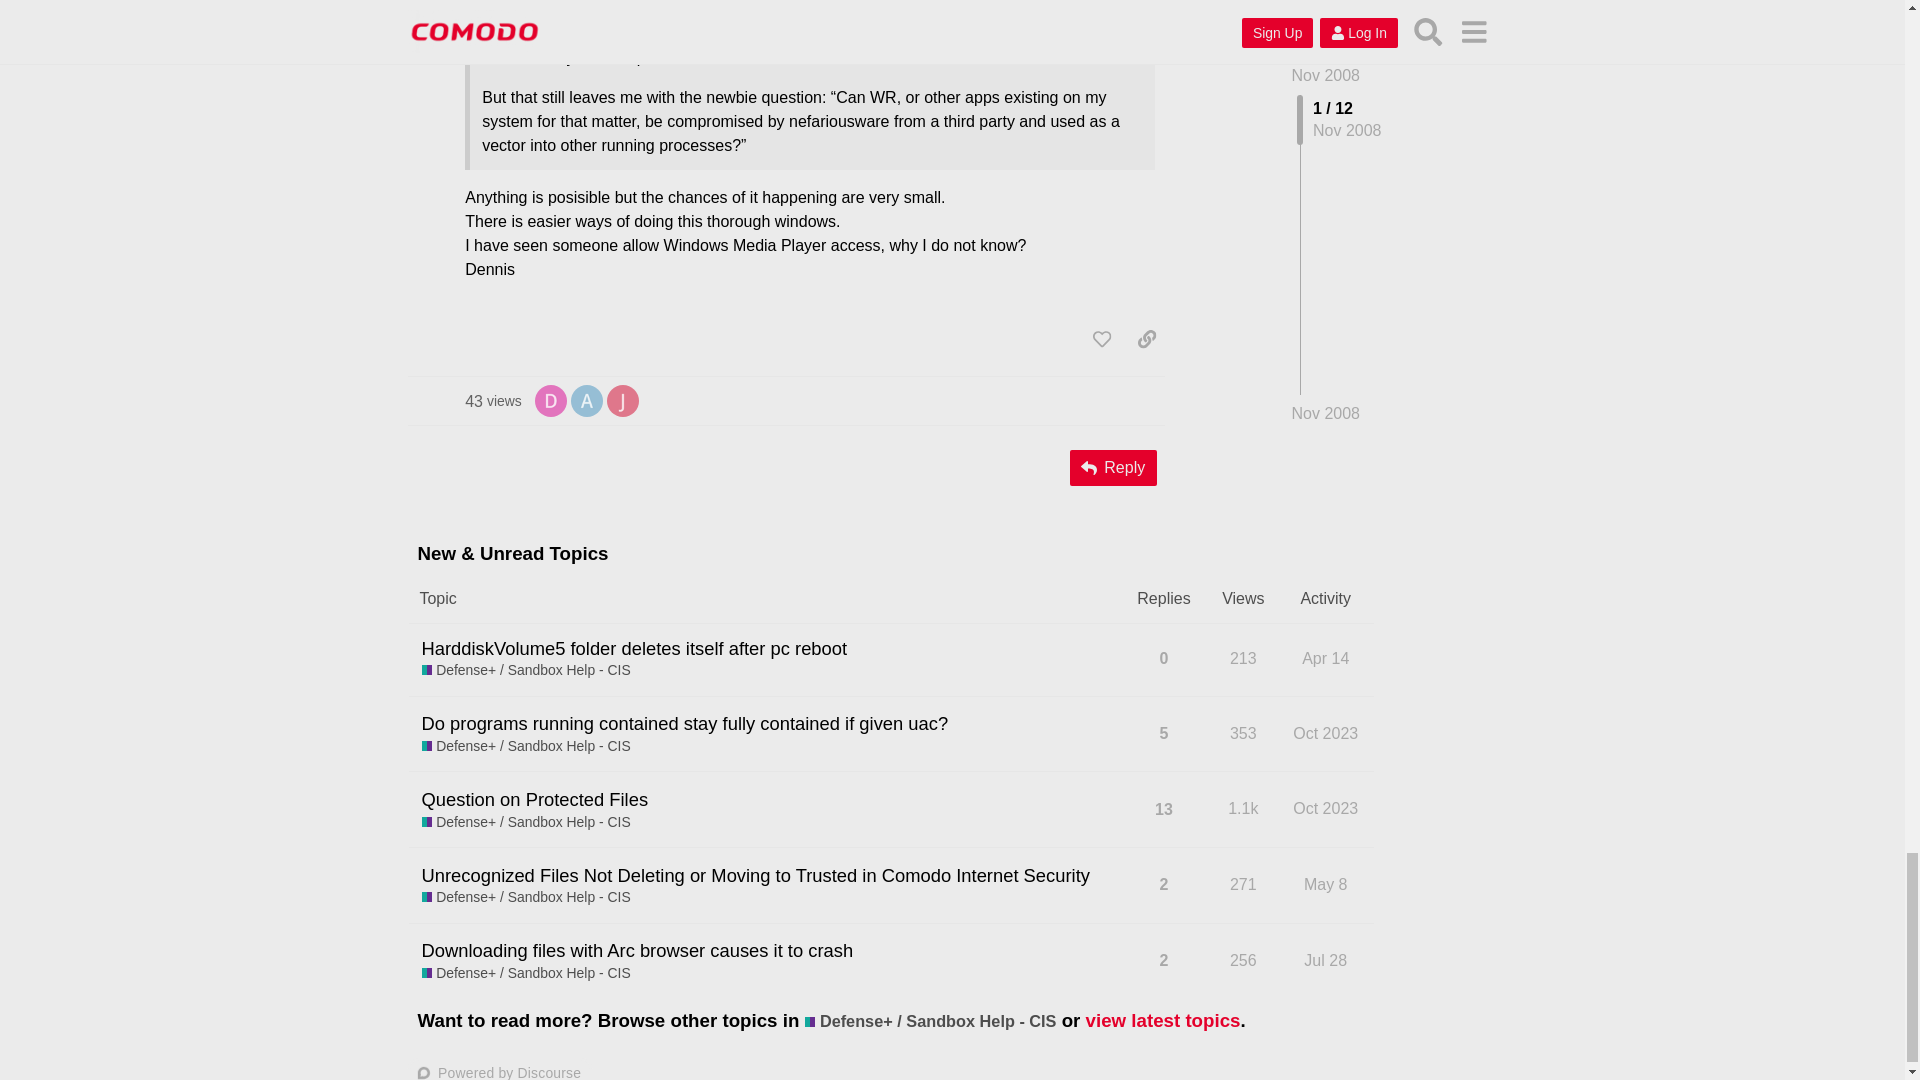 The width and height of the screenshot is (1920, 1080). Describe the element at coordinates (586, 399) in the screenshot. I see `archer53` at that location.